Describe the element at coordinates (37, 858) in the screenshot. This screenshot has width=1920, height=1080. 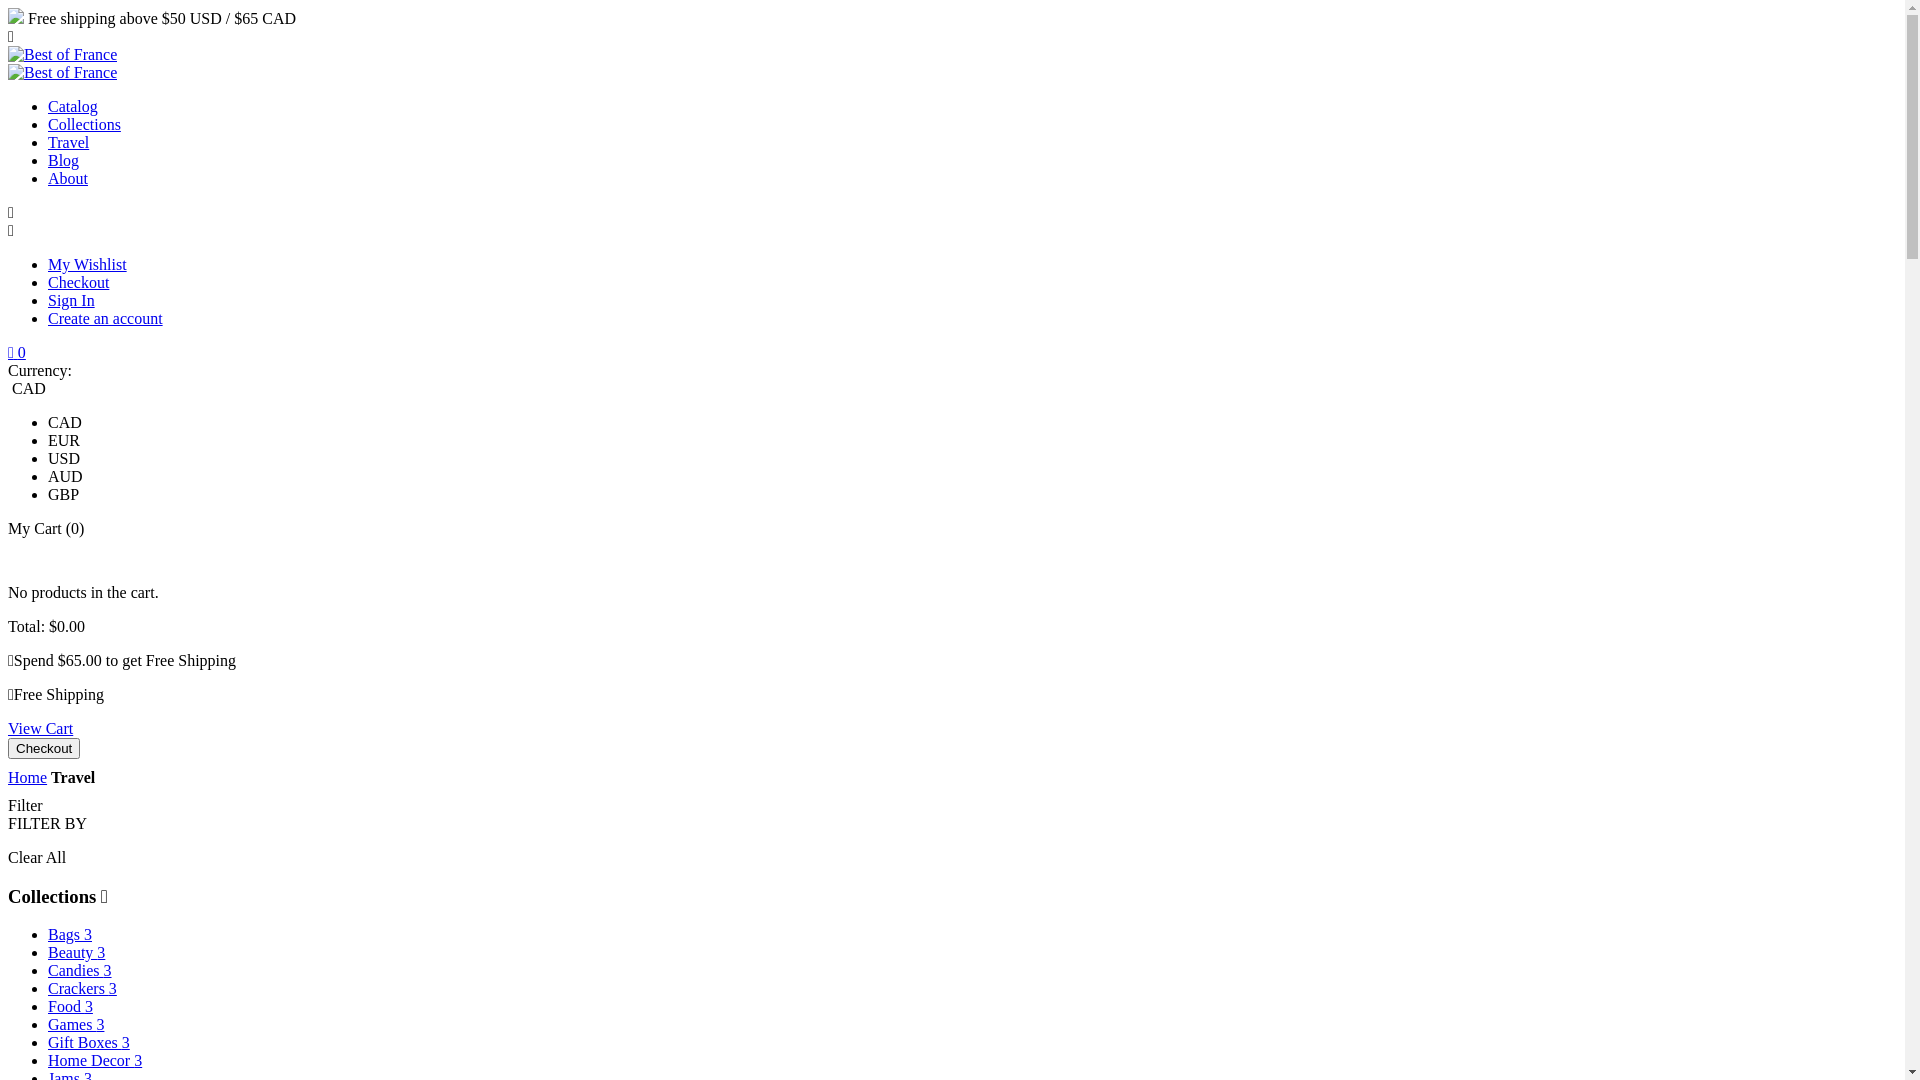
I see `Clear All` at that location.